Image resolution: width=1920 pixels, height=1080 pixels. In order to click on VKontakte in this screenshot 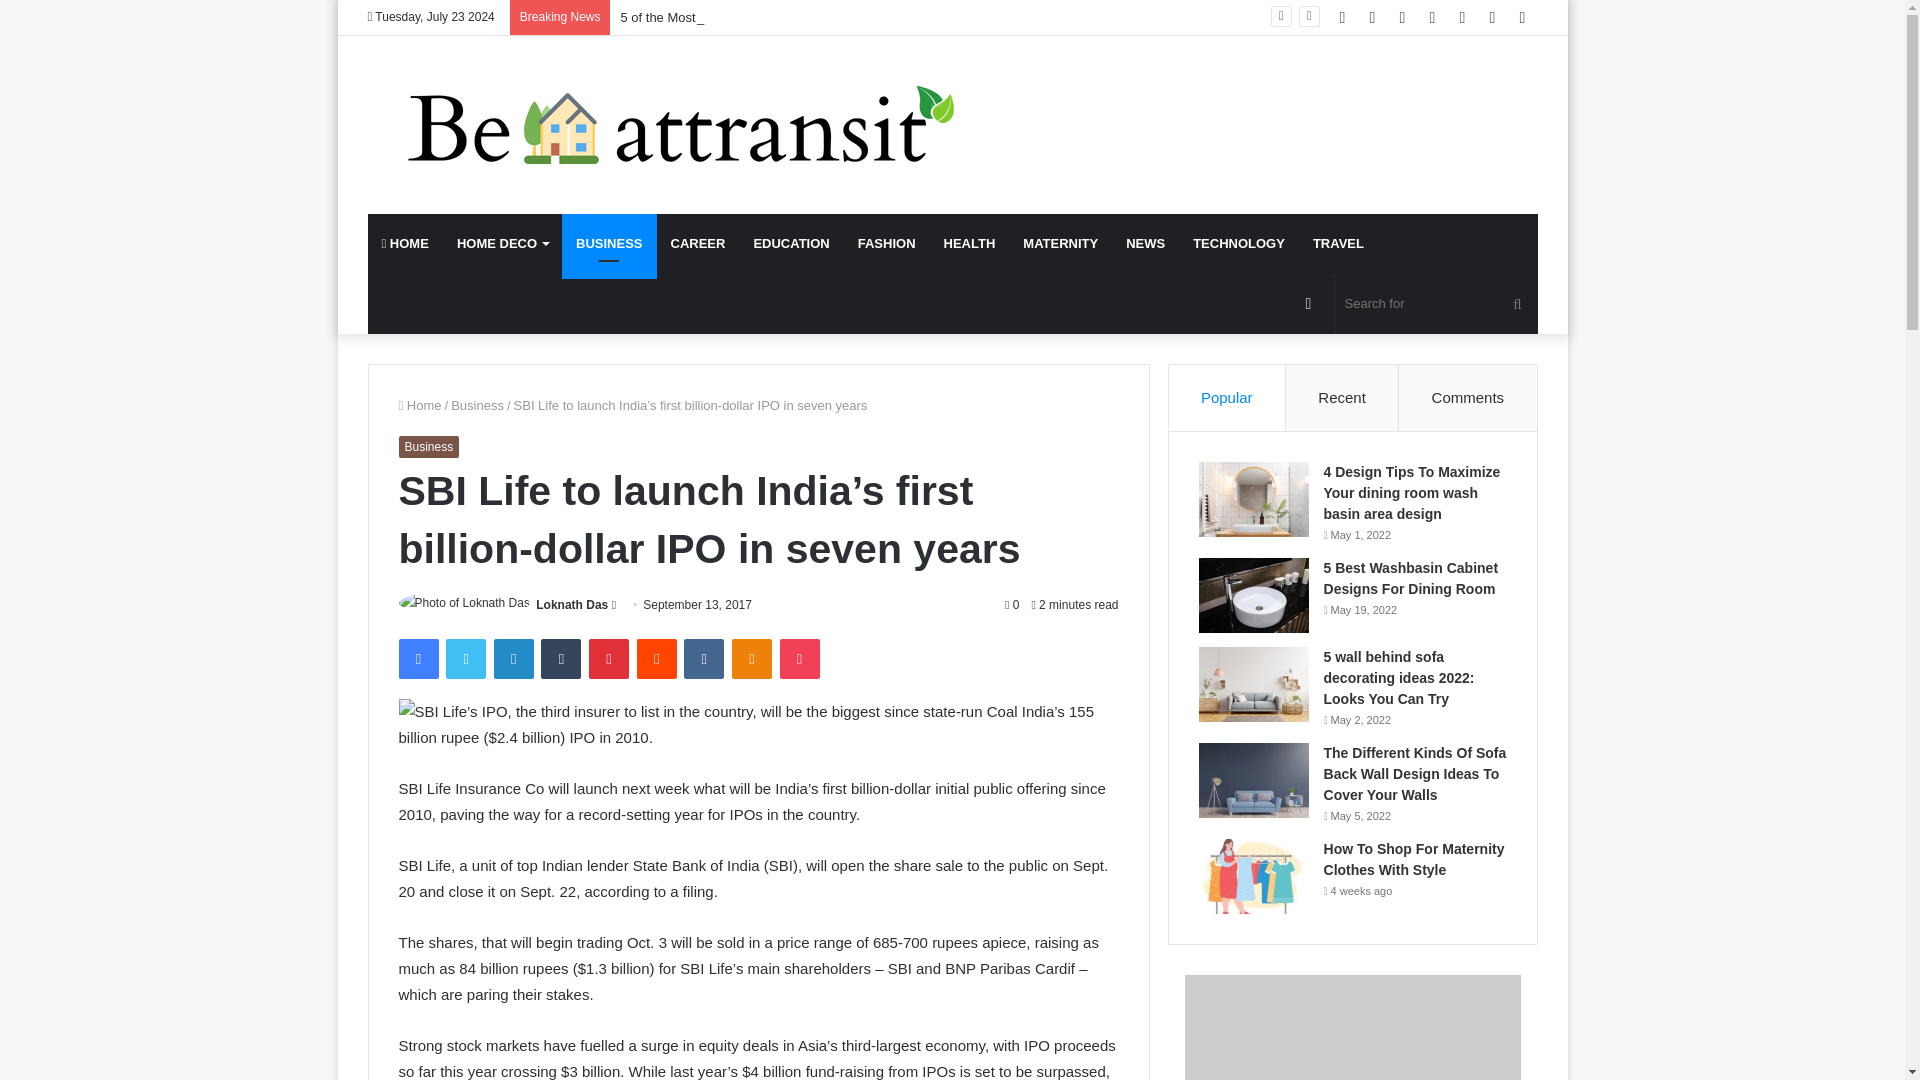, I will do `click(703, 659)`.